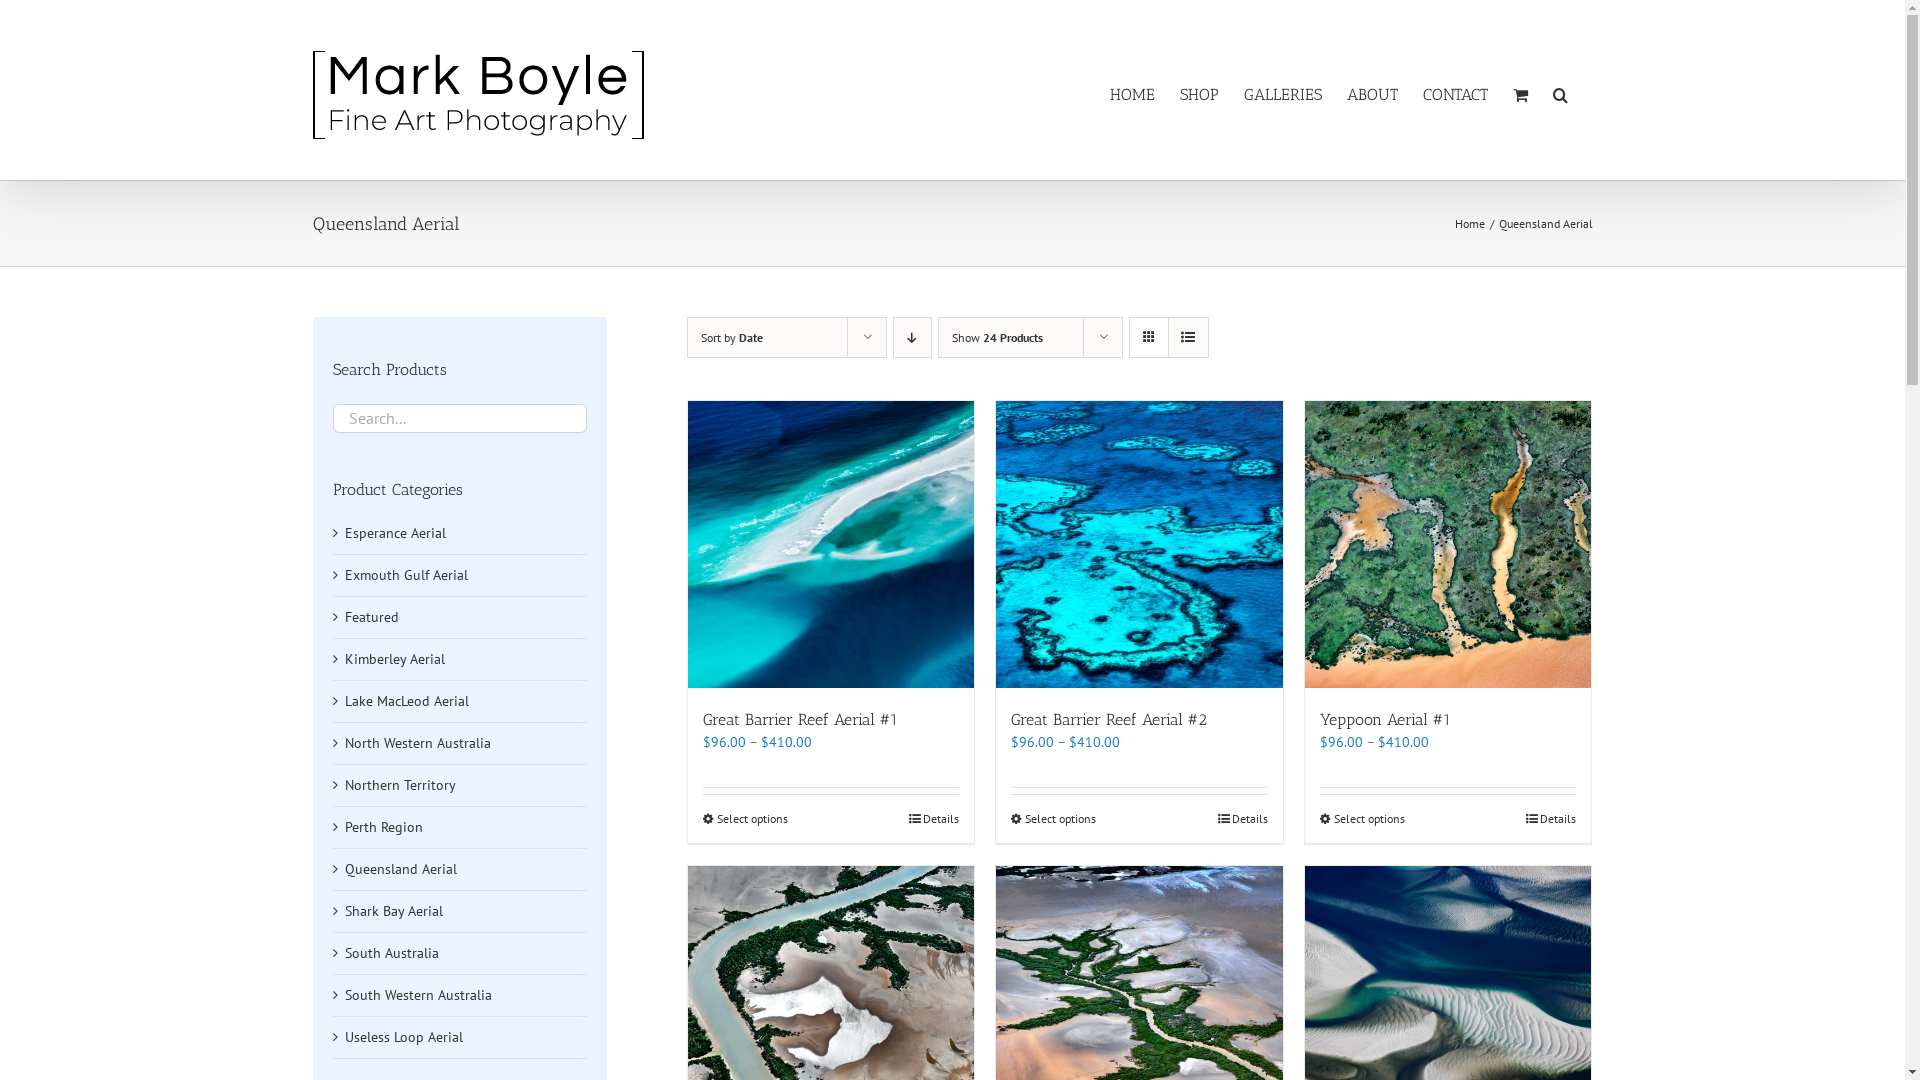  I want to click on Exmouth Gulf Aerial, so click(406, 575).